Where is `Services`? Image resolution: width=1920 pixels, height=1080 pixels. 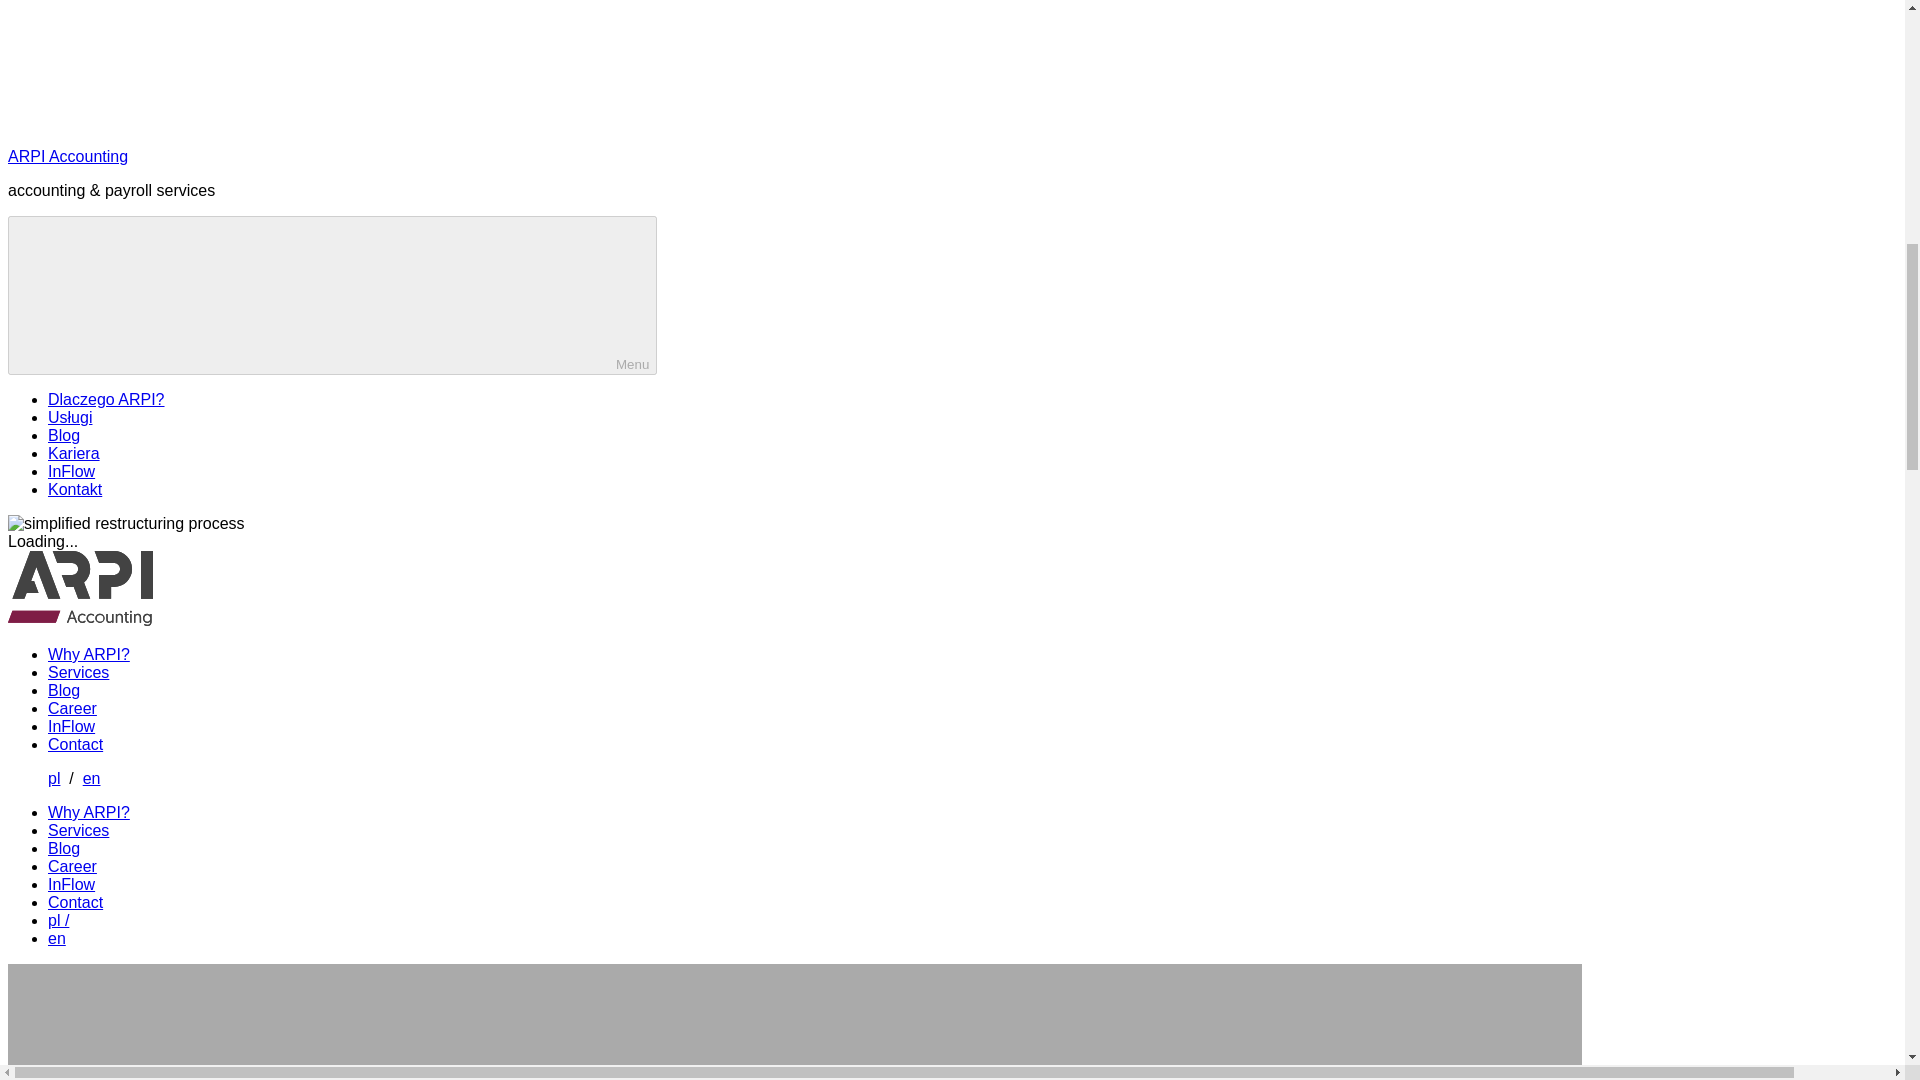
Services is located at coordinates (78, 830).